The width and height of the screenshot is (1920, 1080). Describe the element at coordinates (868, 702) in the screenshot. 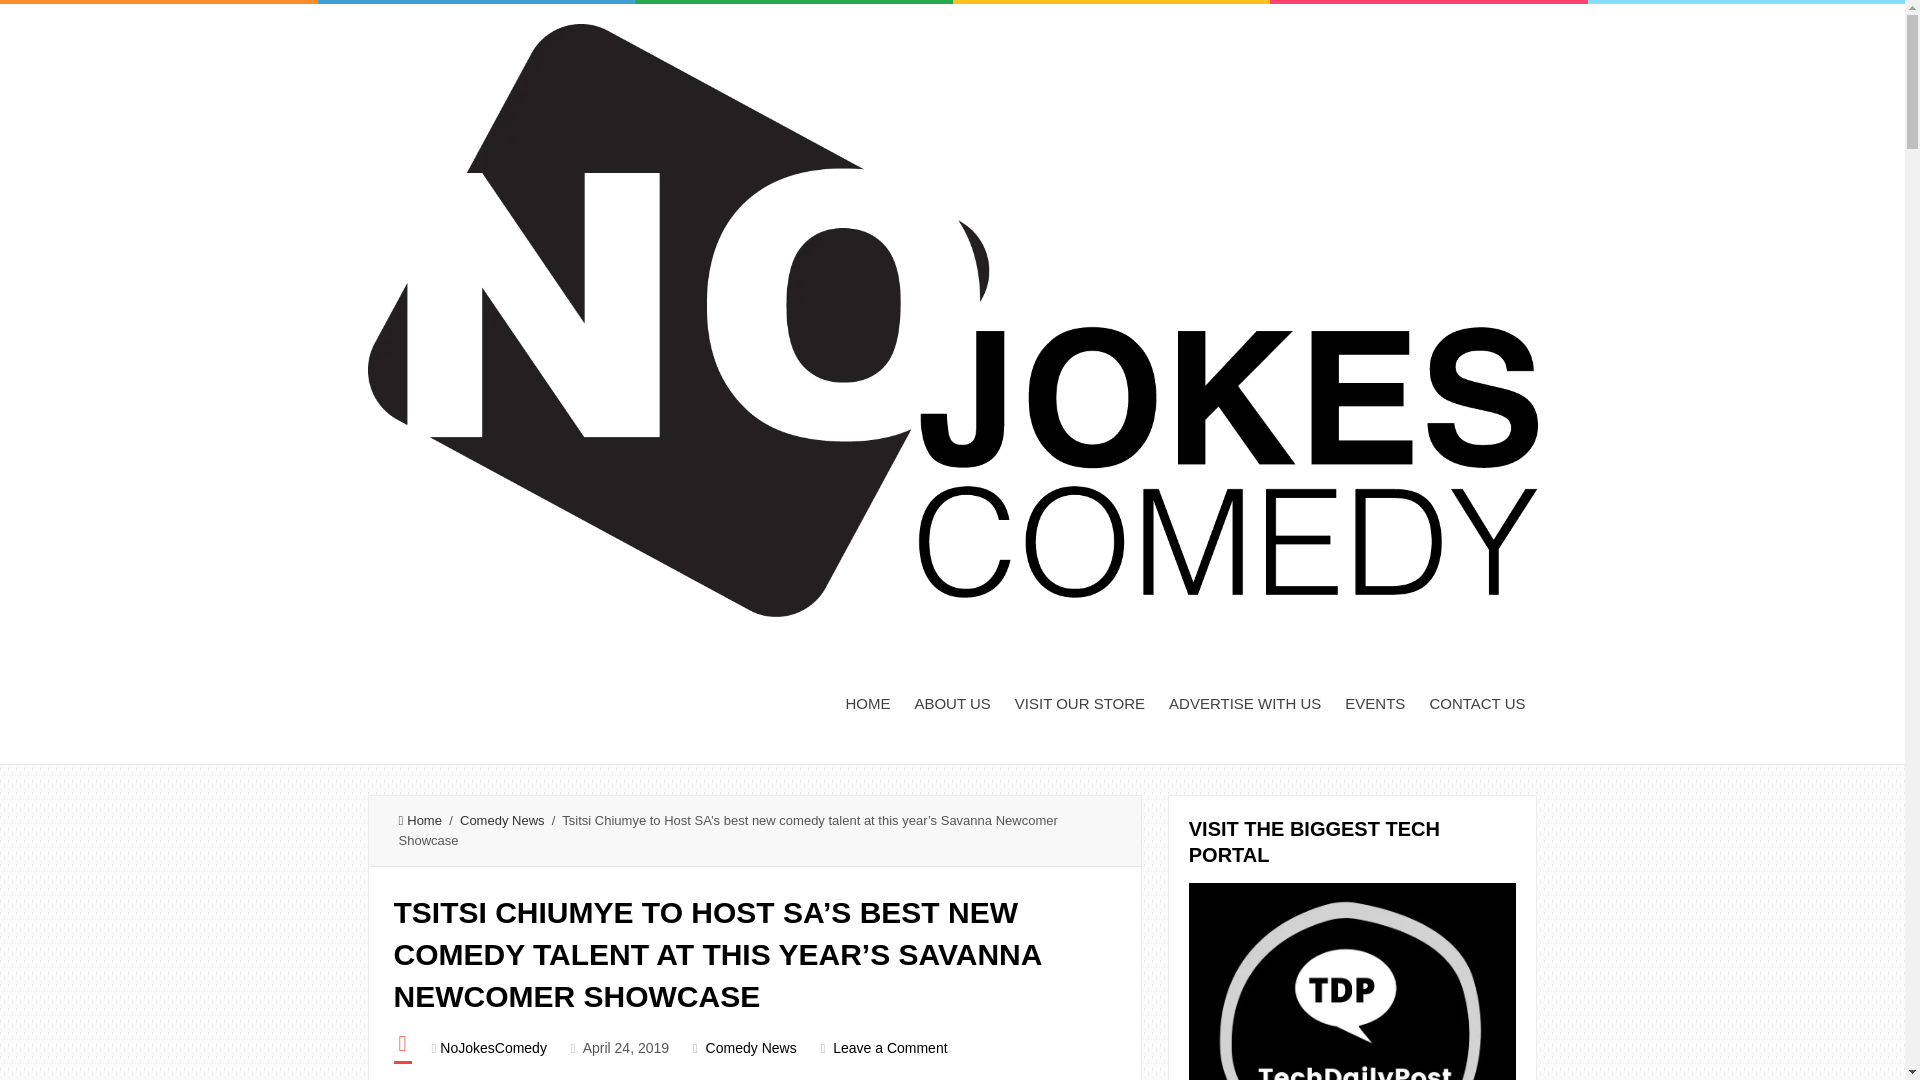

I see `HOME` at that location.